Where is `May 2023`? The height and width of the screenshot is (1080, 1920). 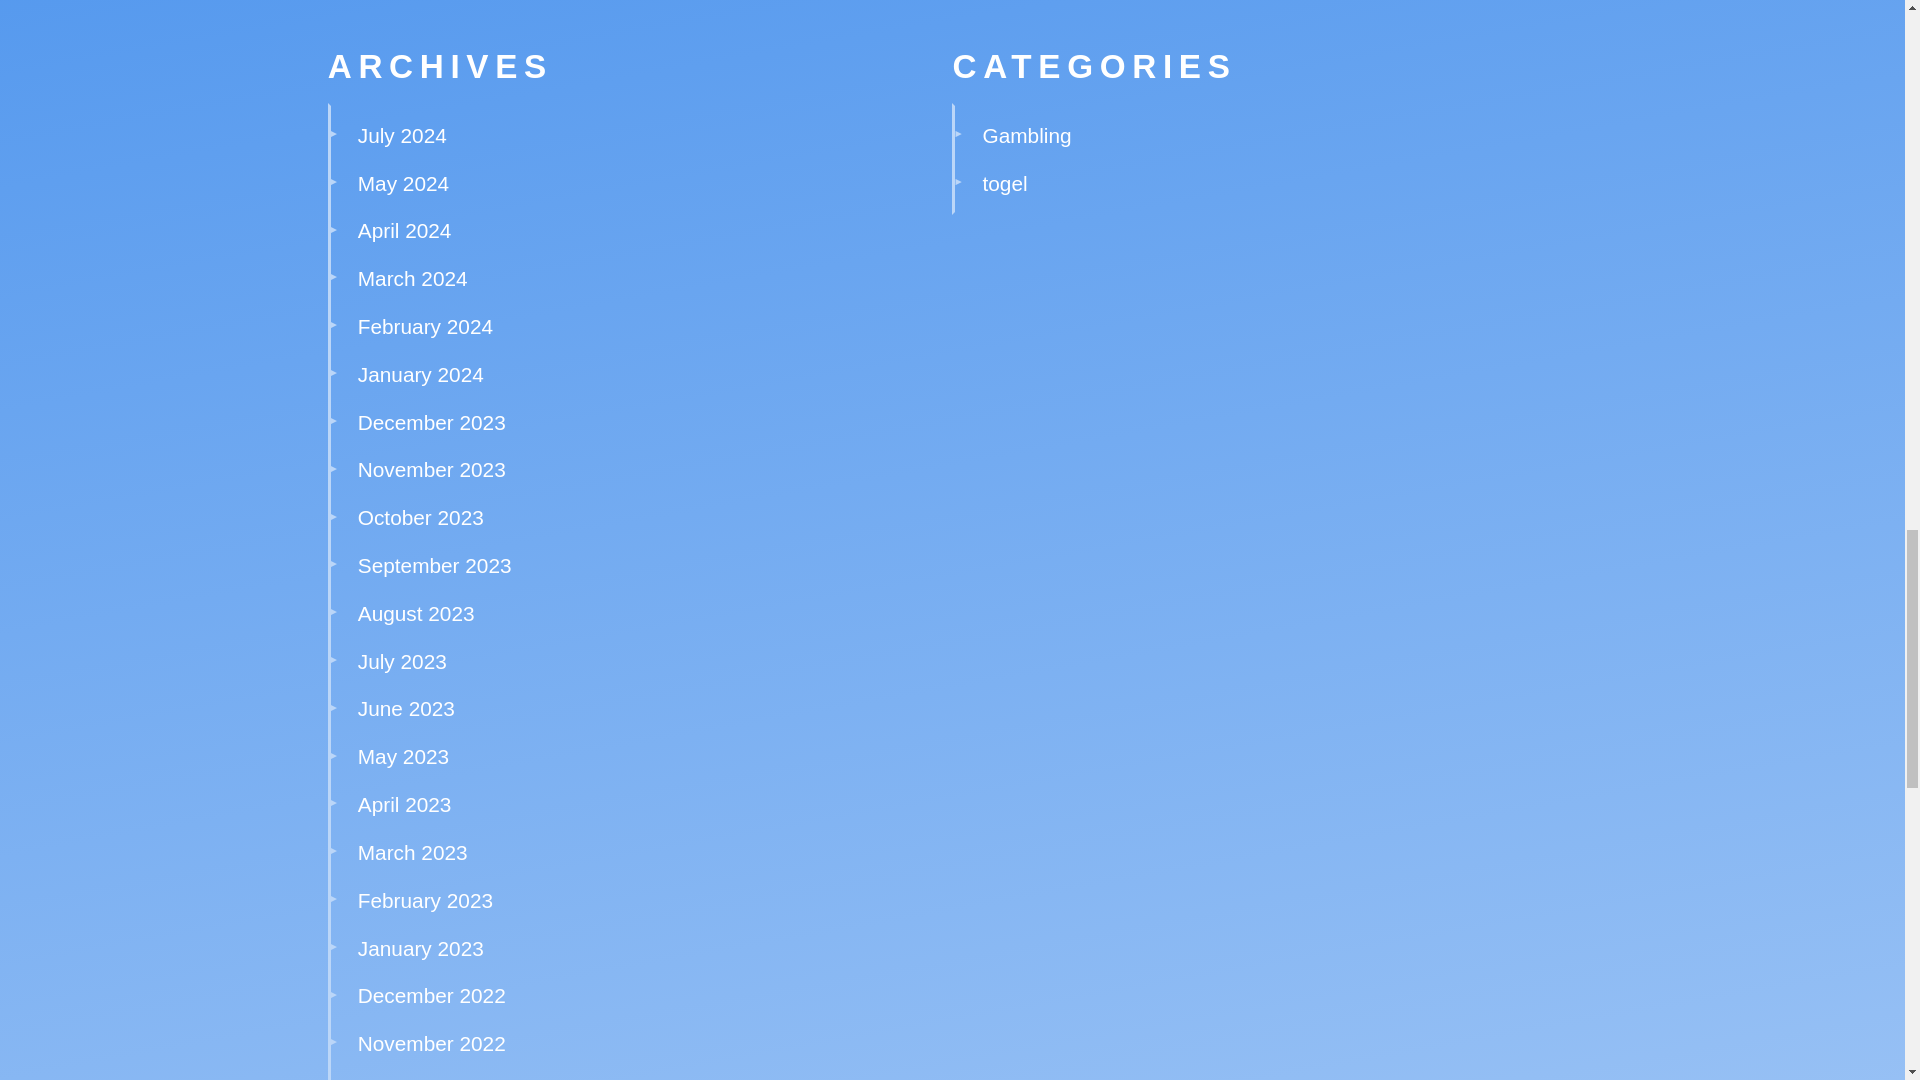 May 2023 is located at coordinates (403, 756).